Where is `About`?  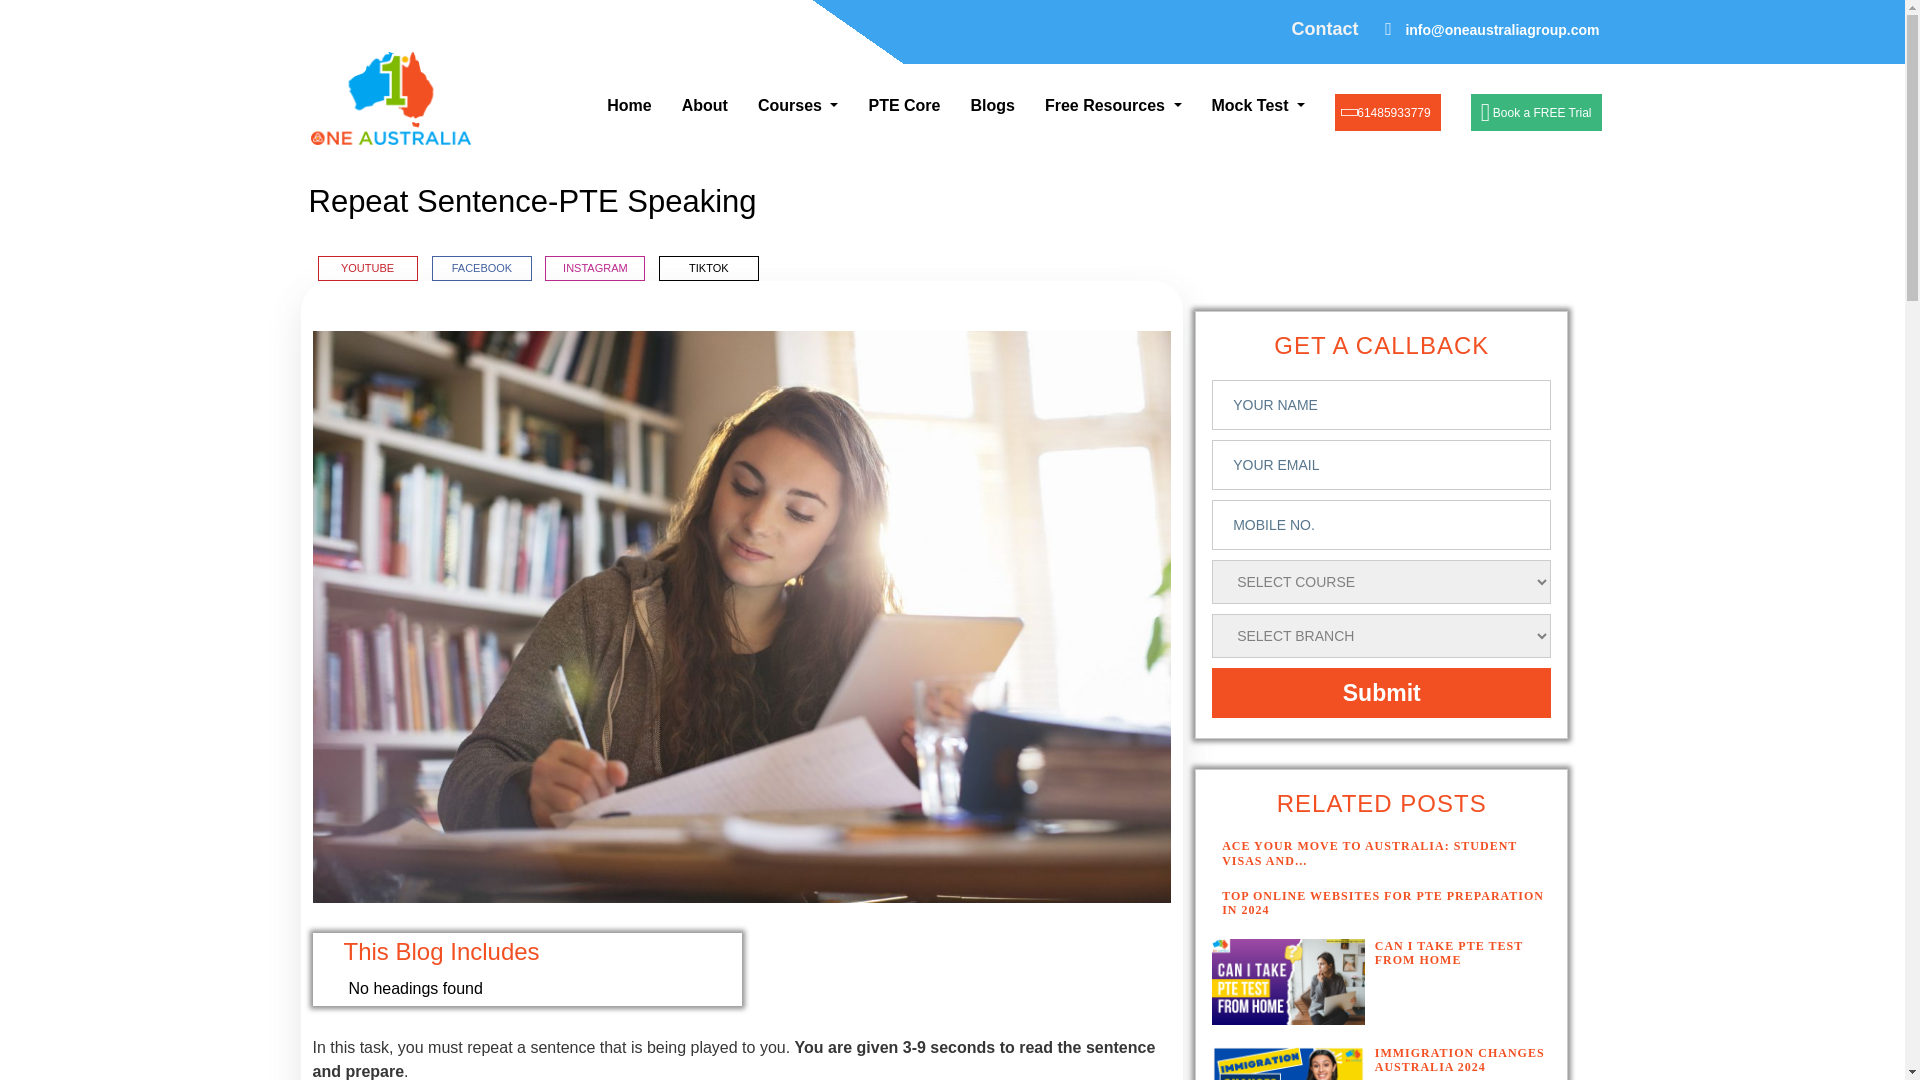
About is located at coordinates (705, 106).